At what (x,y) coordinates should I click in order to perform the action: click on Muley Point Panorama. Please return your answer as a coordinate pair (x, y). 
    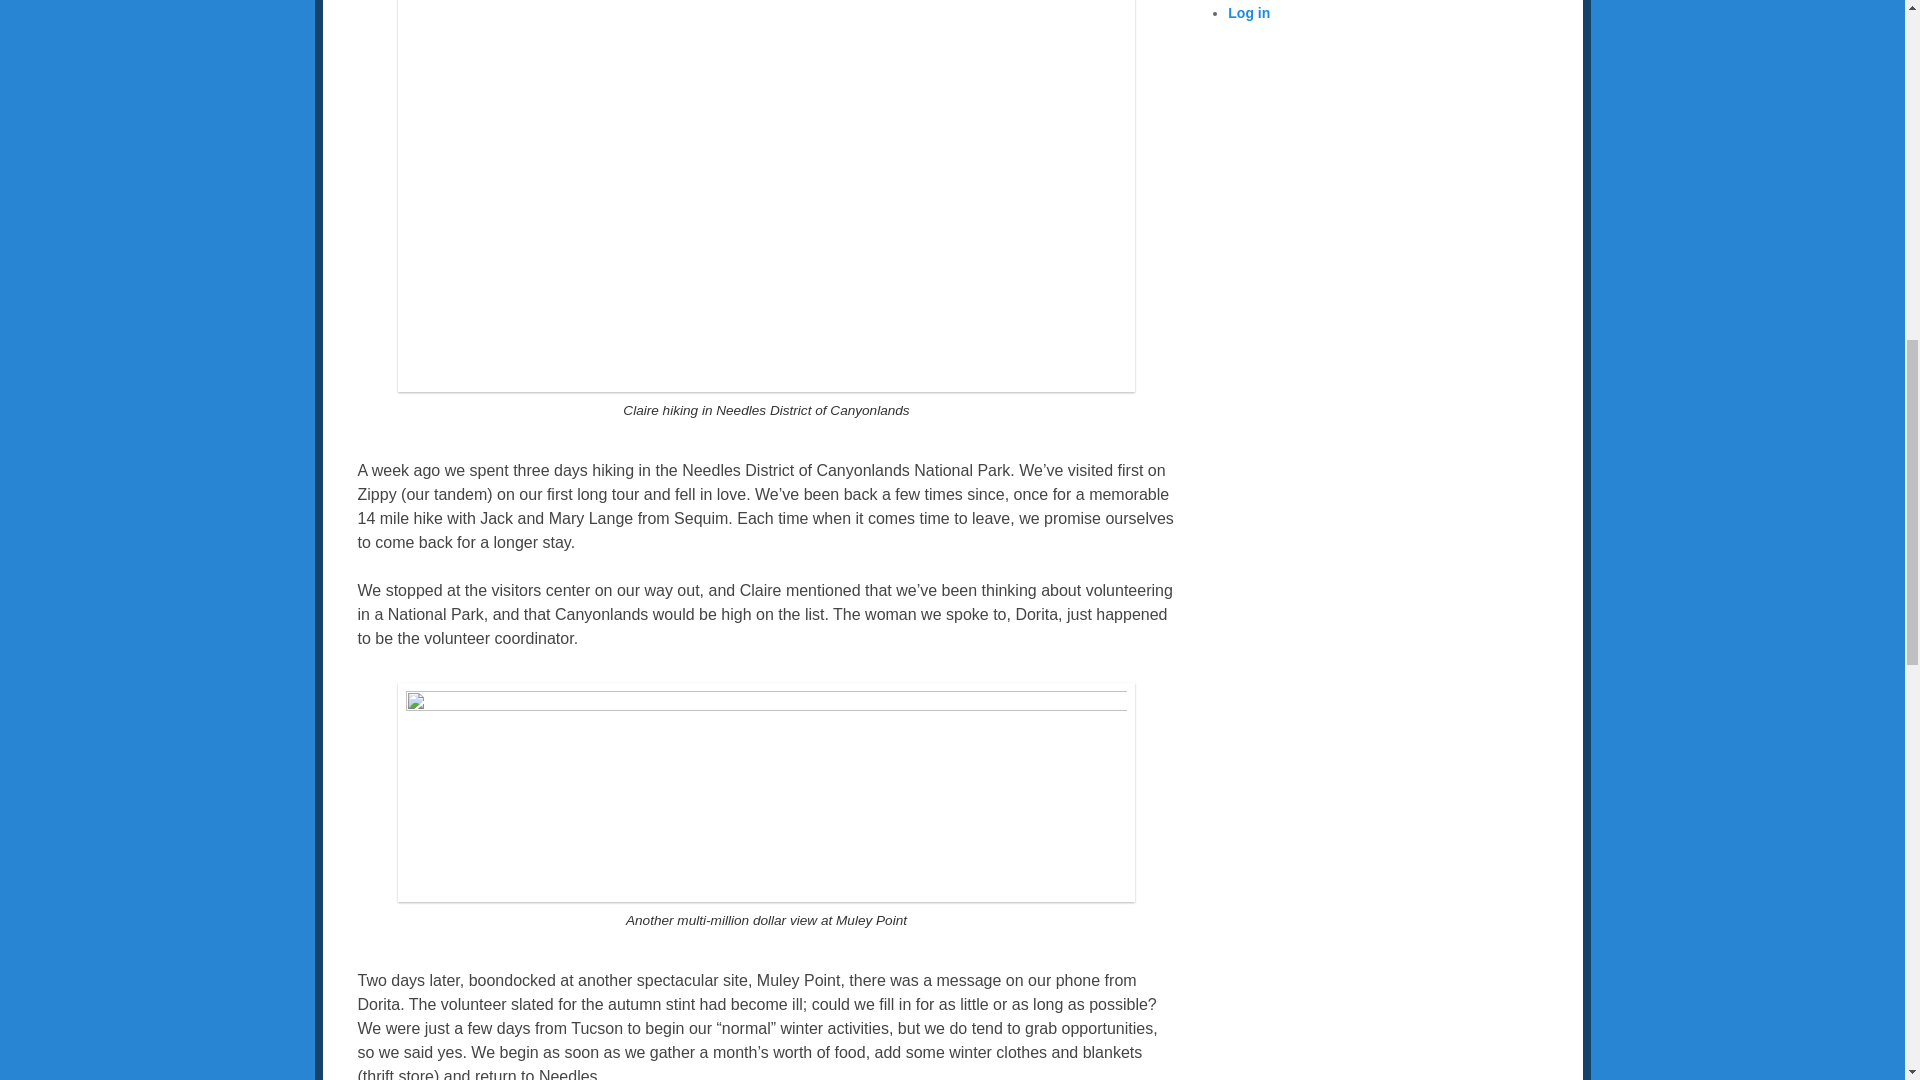
    Looking at the image, I should click on (766, 792).